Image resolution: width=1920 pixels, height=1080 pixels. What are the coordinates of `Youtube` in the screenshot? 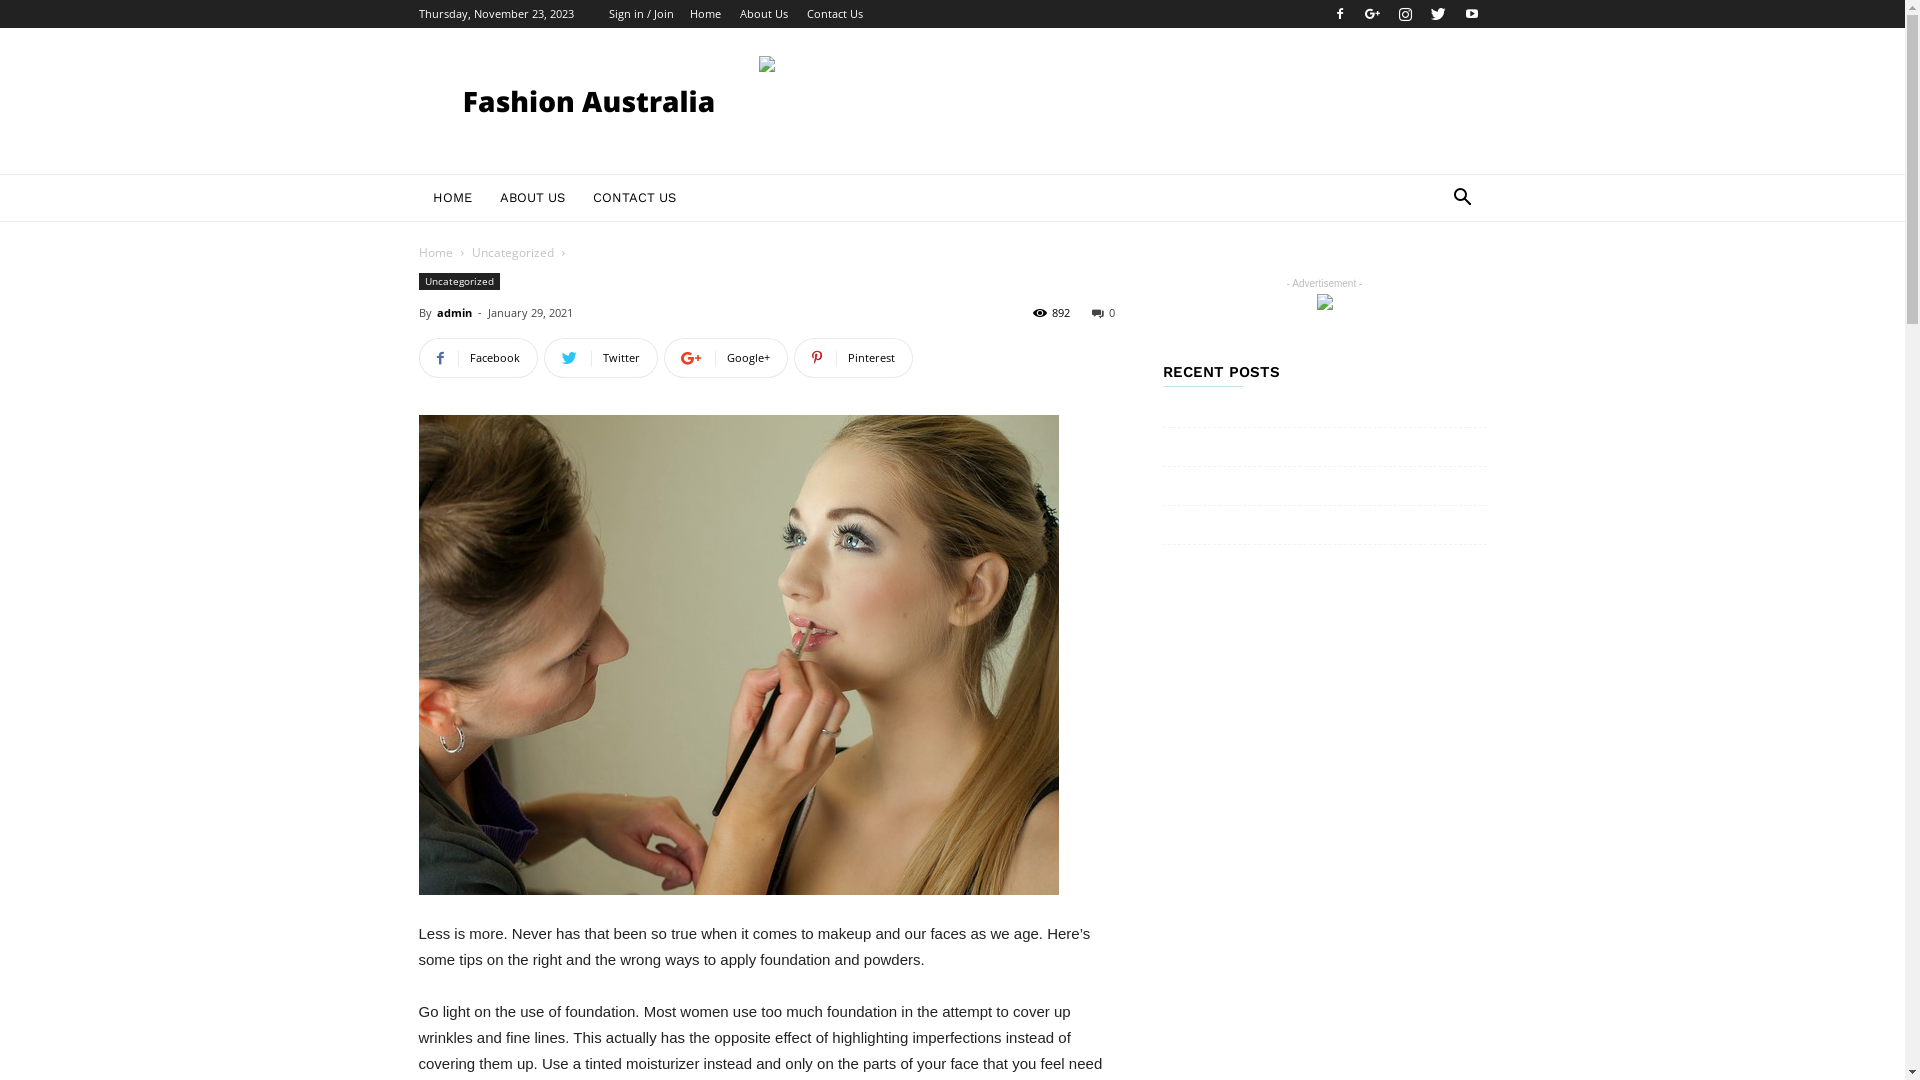 It's located at (1471, 14).